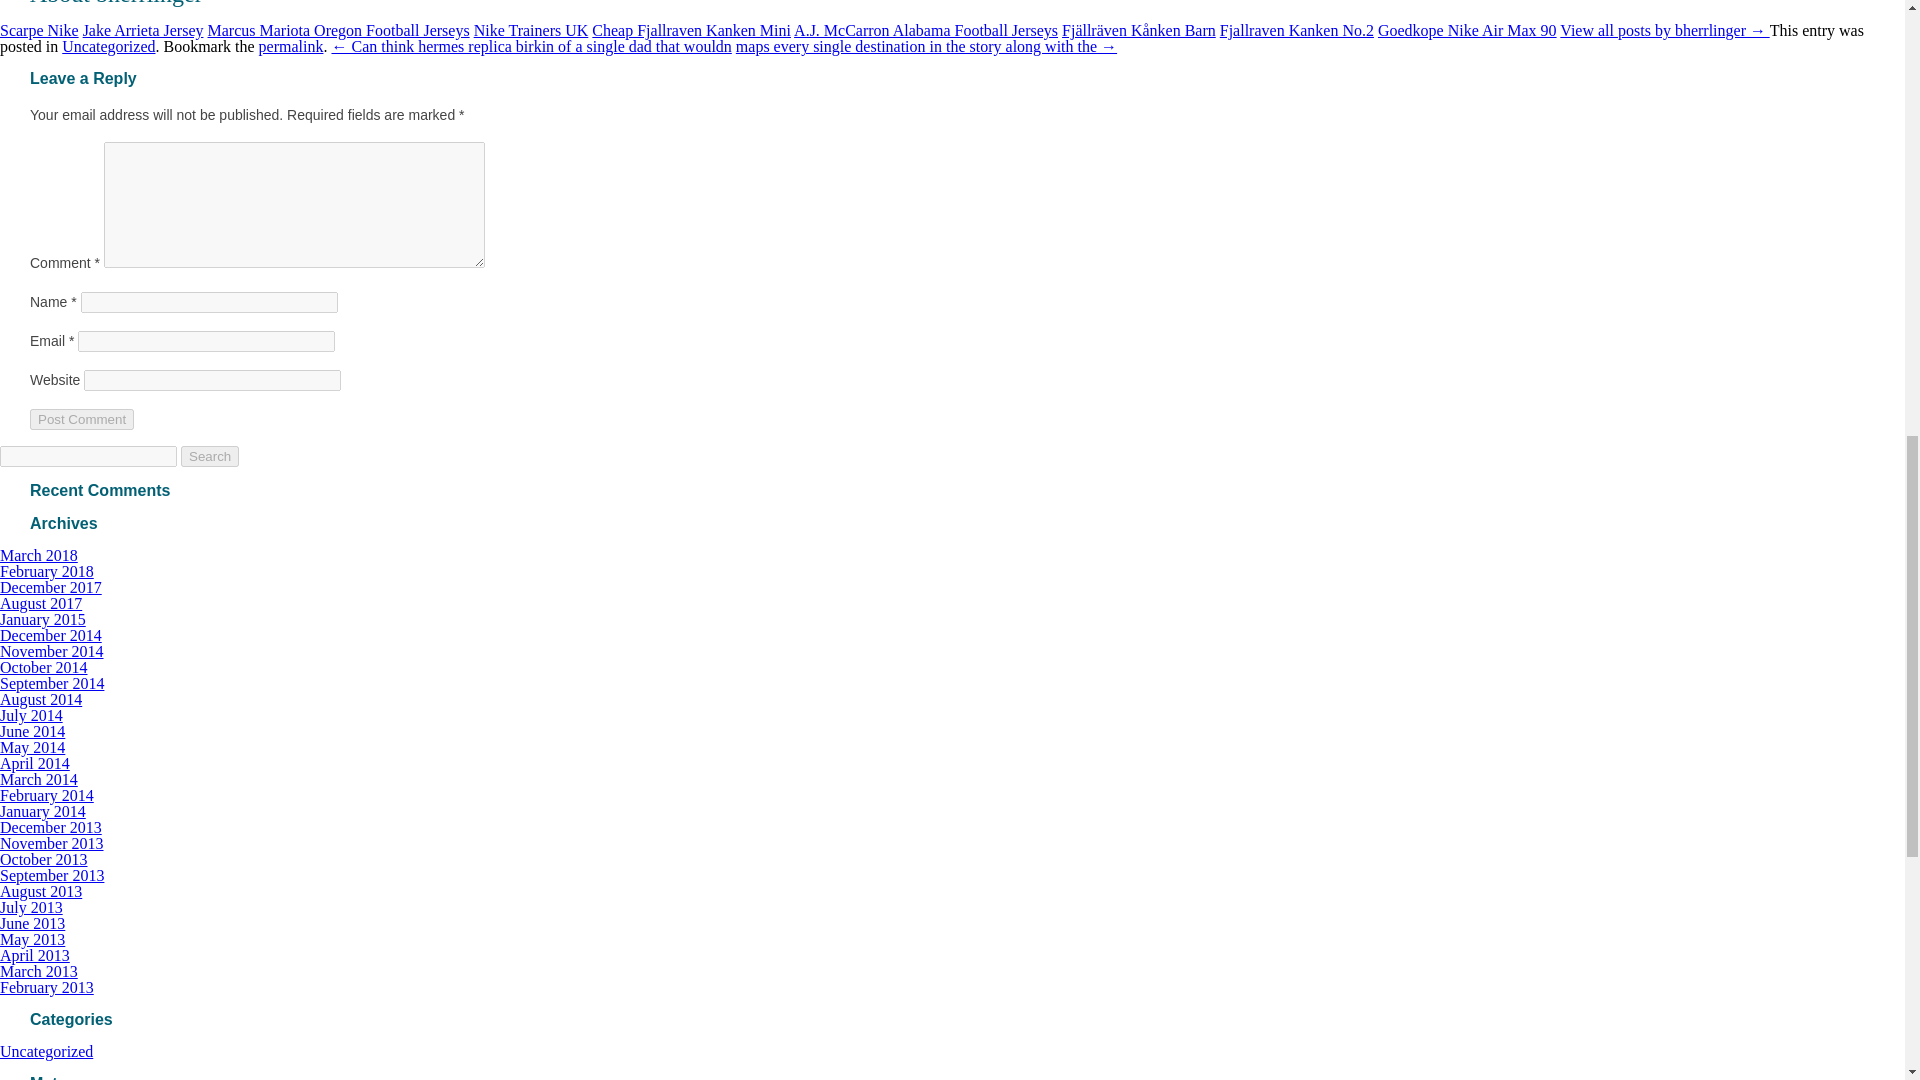 This screenshot has width=1920, height=1080. What do you see at coordinates (43, 619) in the screenshot?
I see `January 2015` at bounding box center [43, 619].